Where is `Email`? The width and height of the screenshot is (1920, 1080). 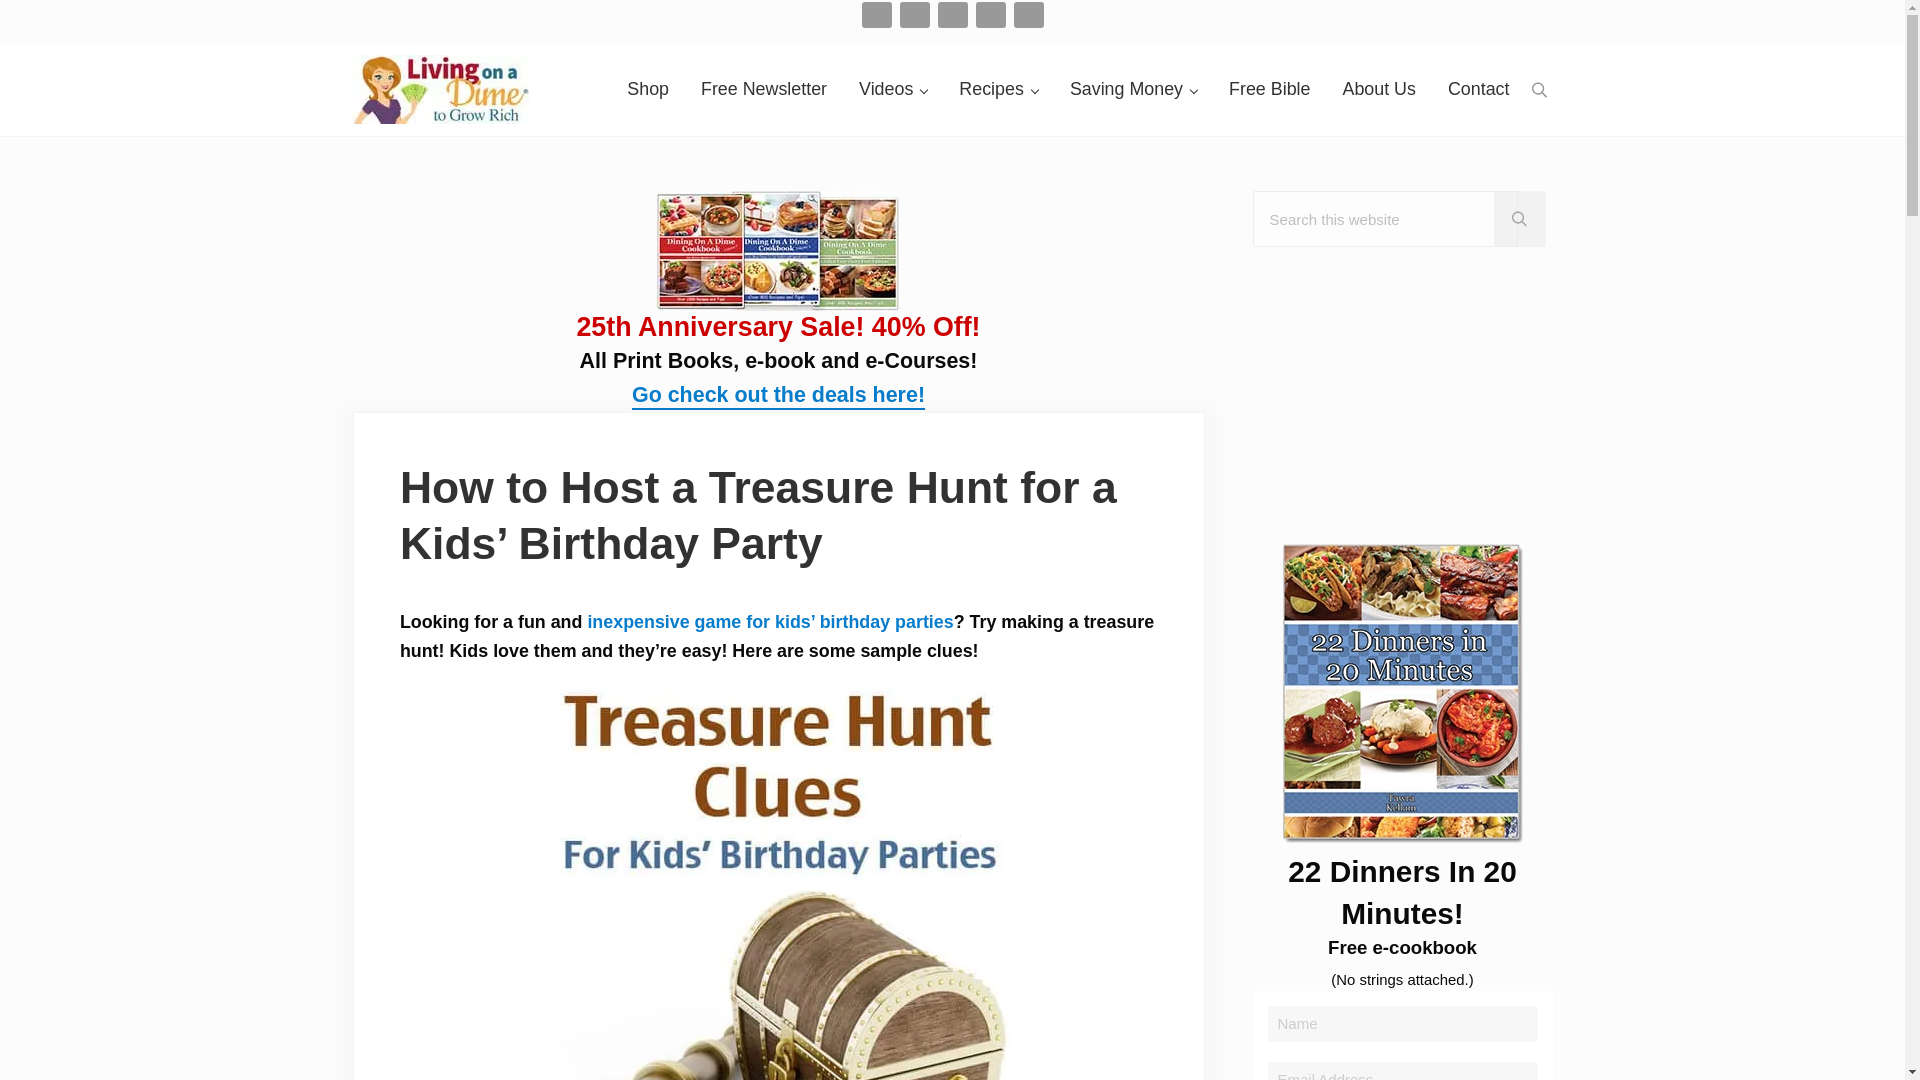
Email is located at coordinates (876, 14).